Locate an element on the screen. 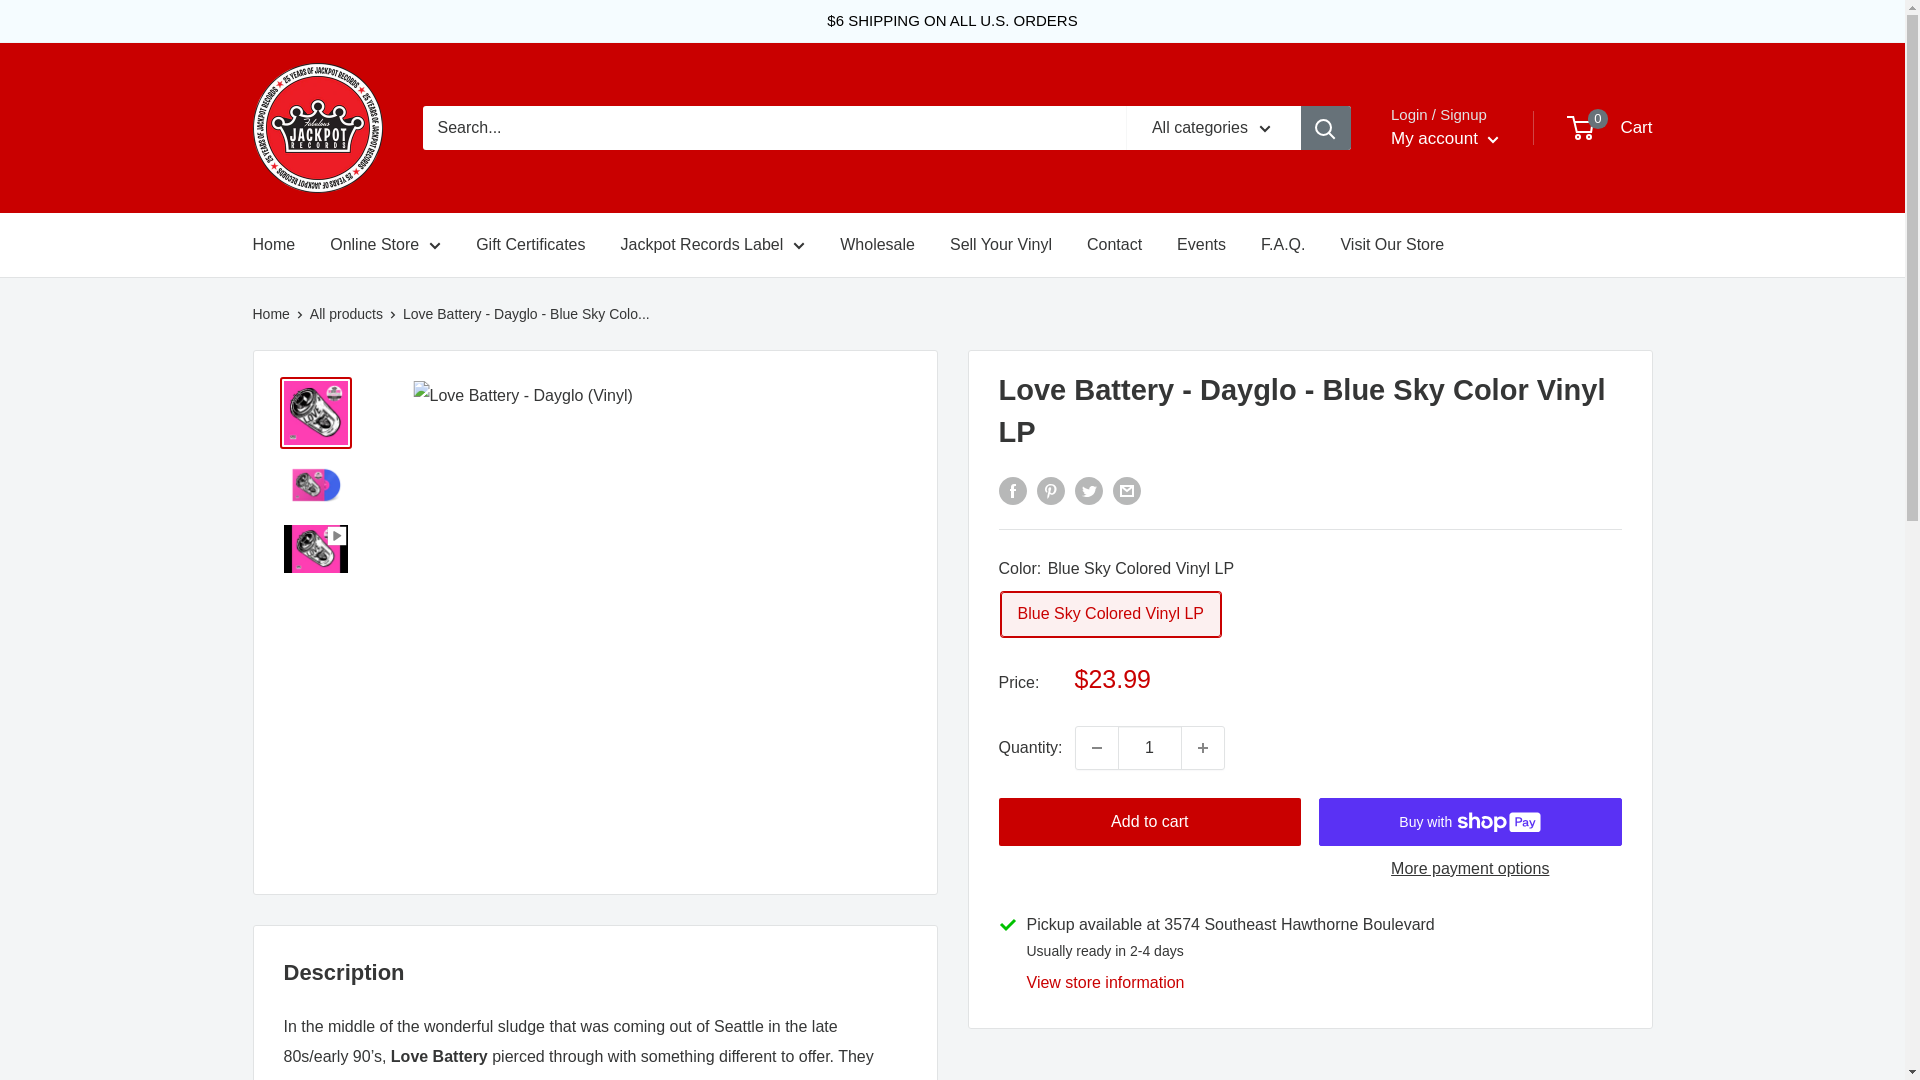 This screenshot has height=1080, width=1920. Blue Sky Colored Vinyl LP is located at coordinates (1110, 614).